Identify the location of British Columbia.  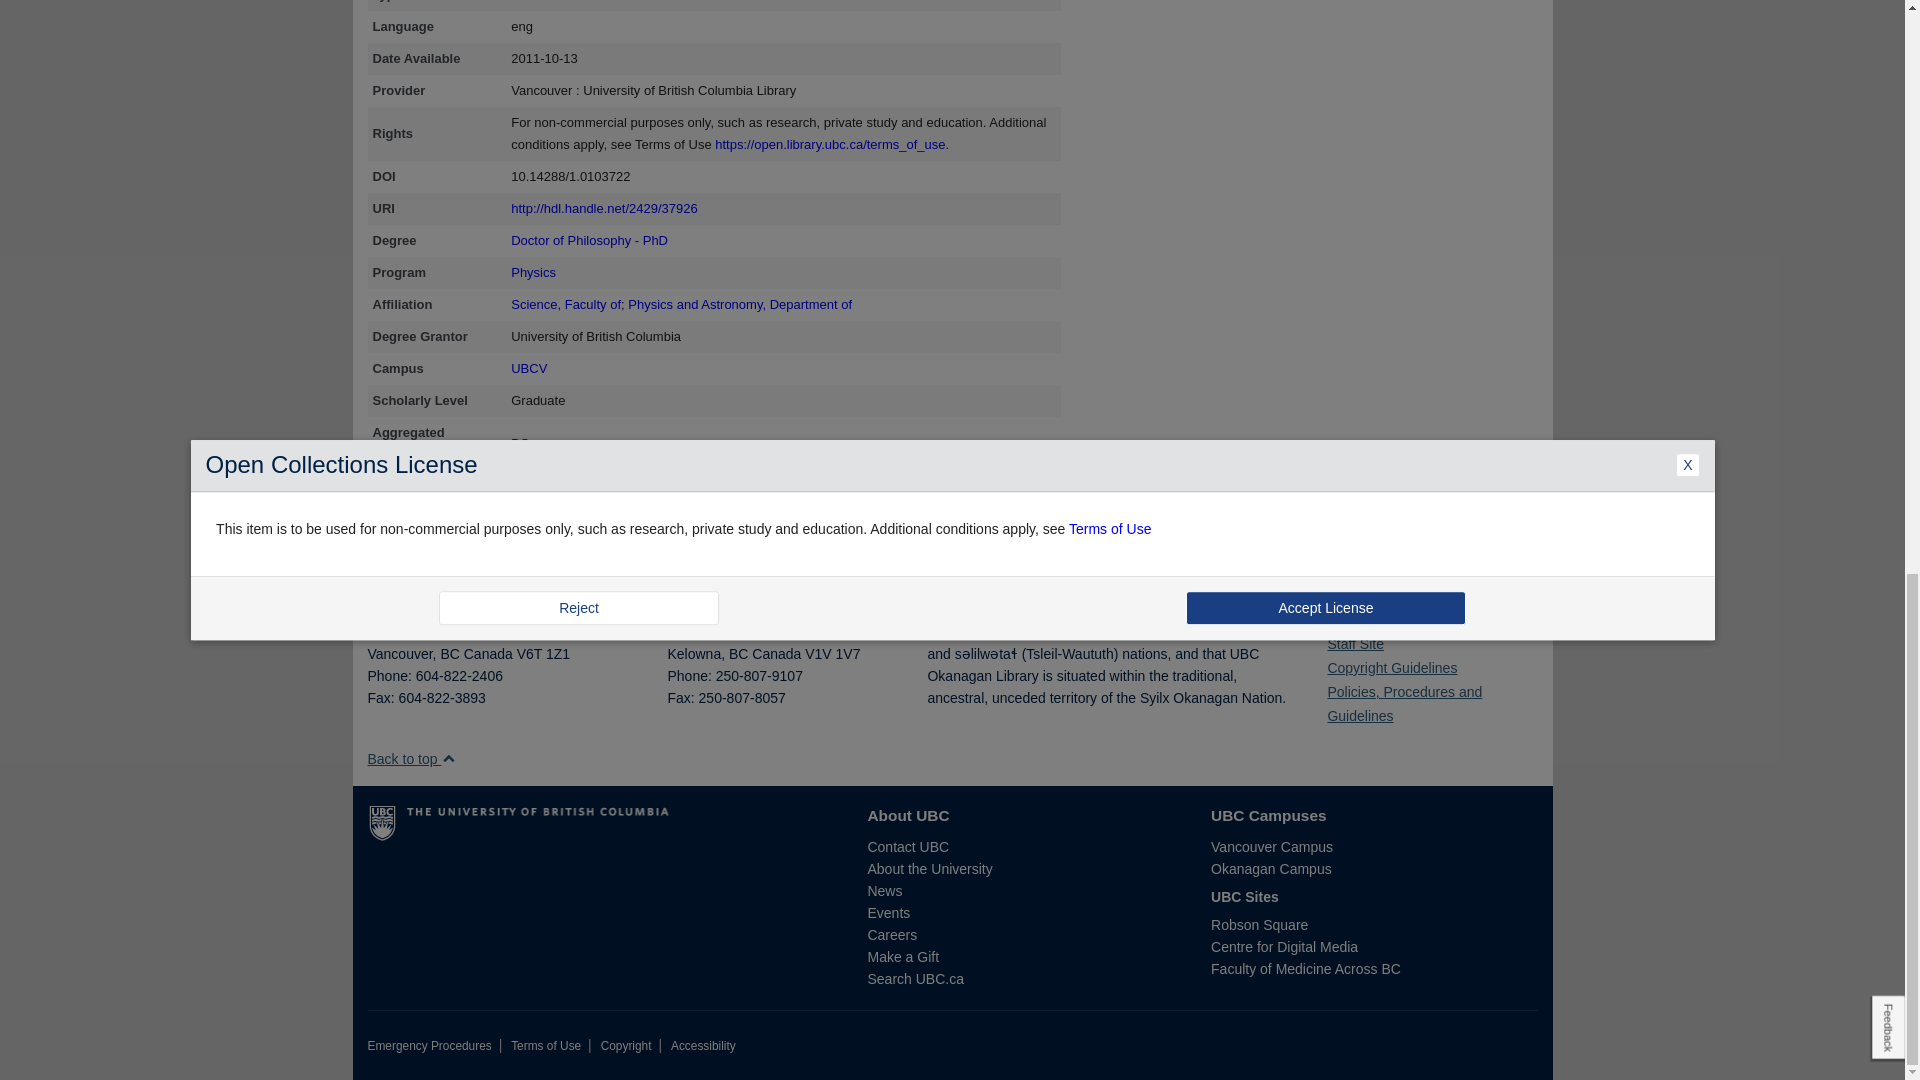
(738, 654).